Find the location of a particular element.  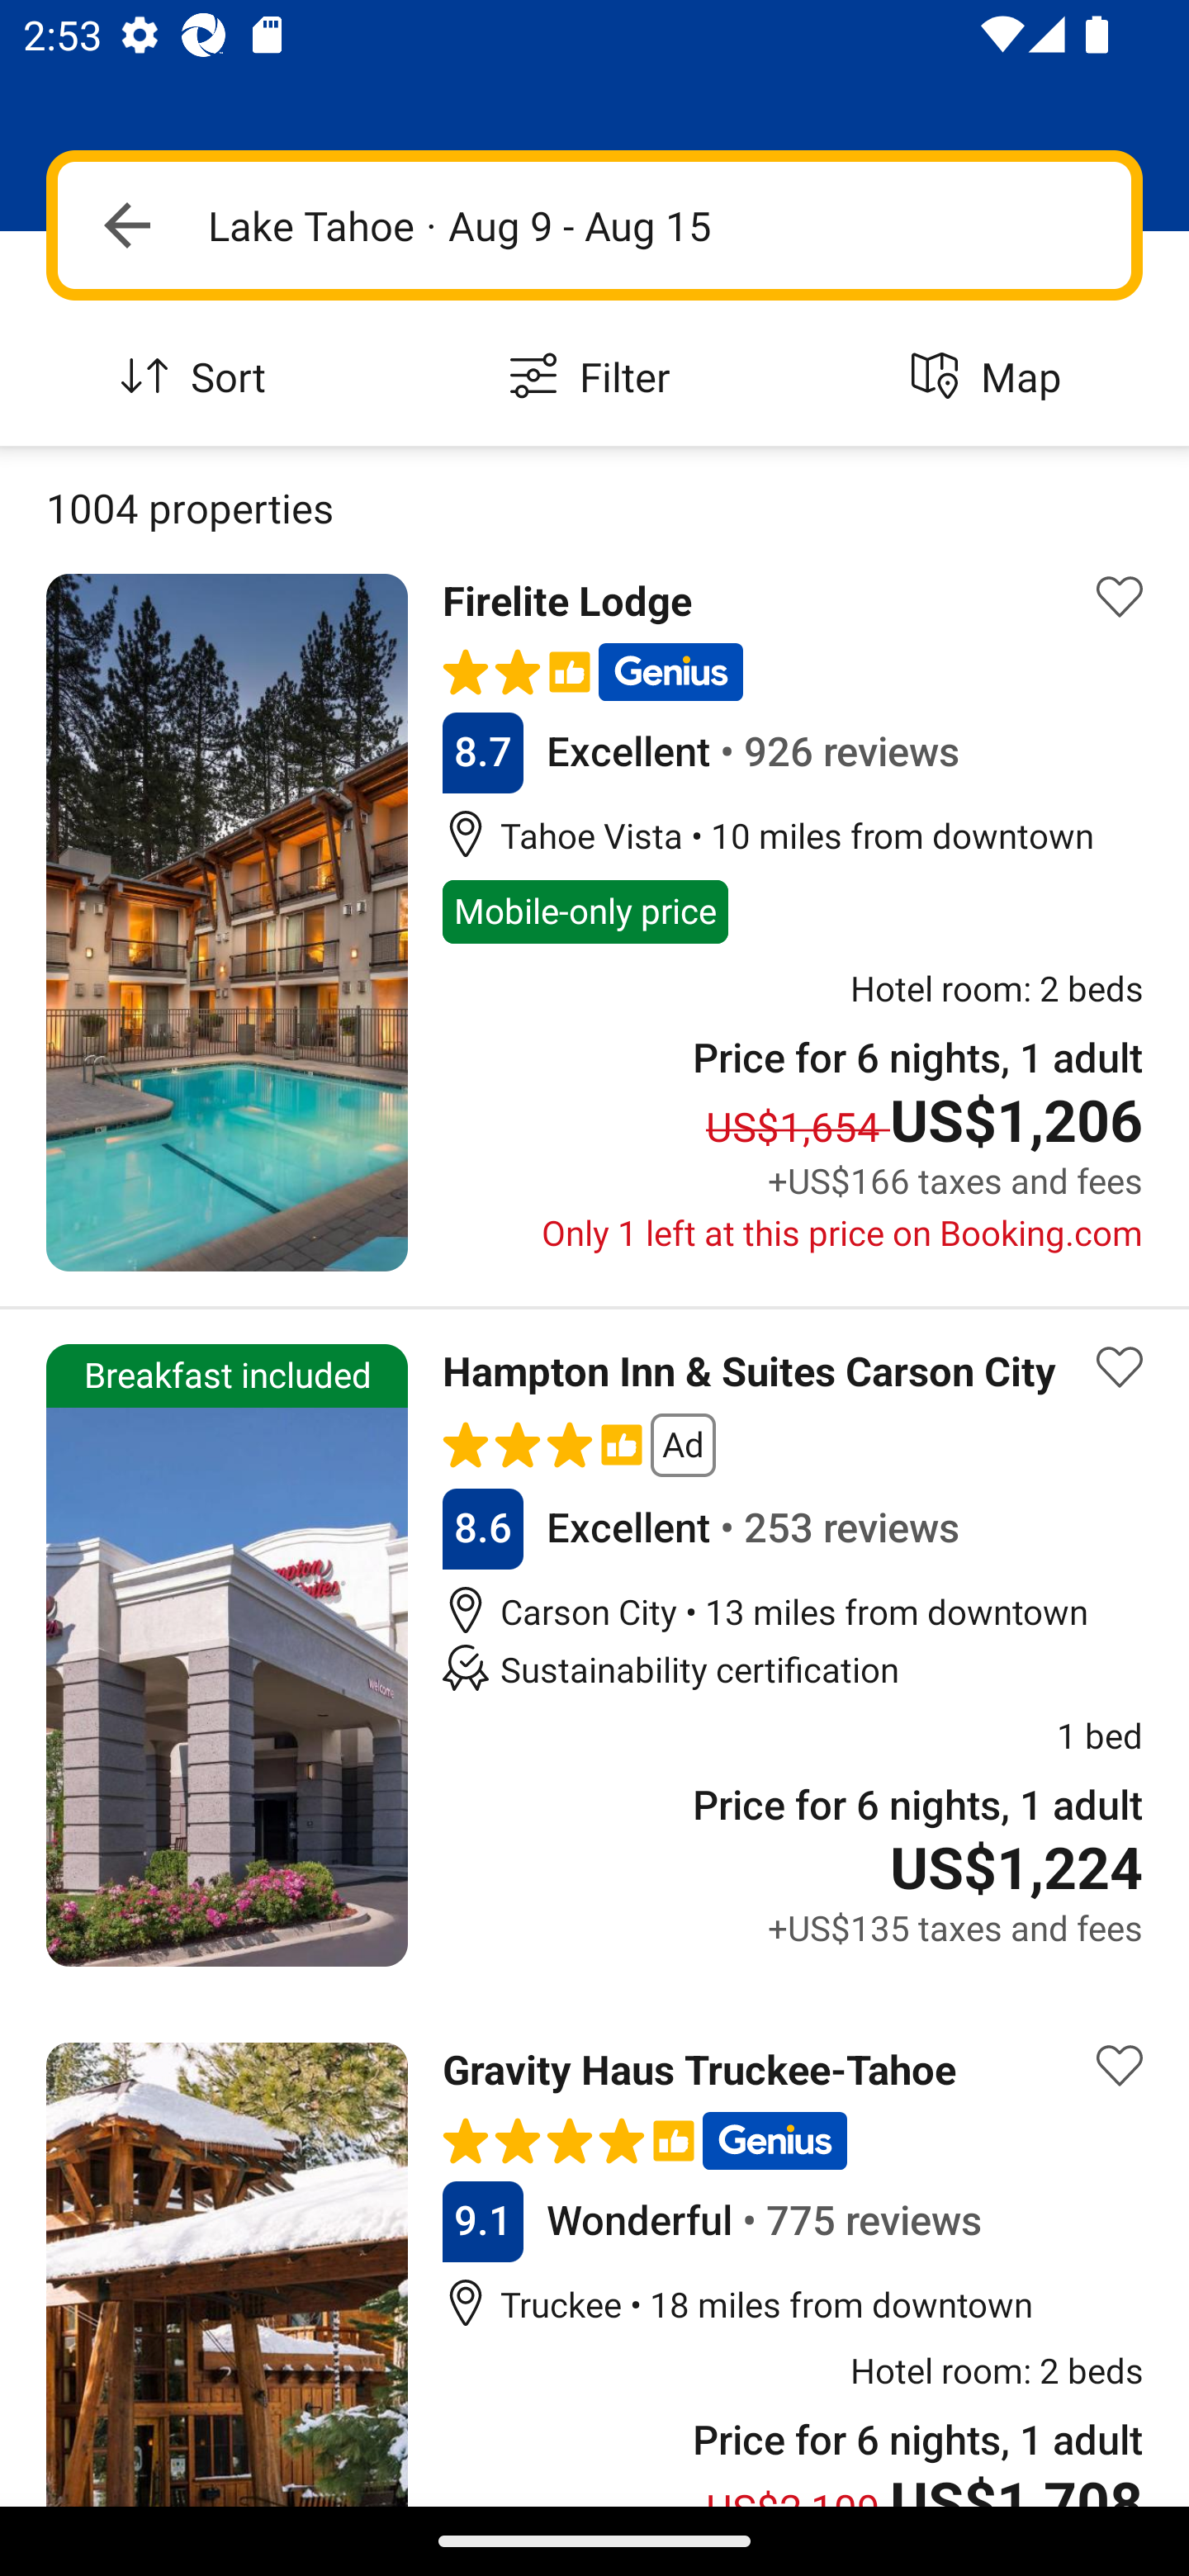

Save property to list is located at coordinates (1120, 598).